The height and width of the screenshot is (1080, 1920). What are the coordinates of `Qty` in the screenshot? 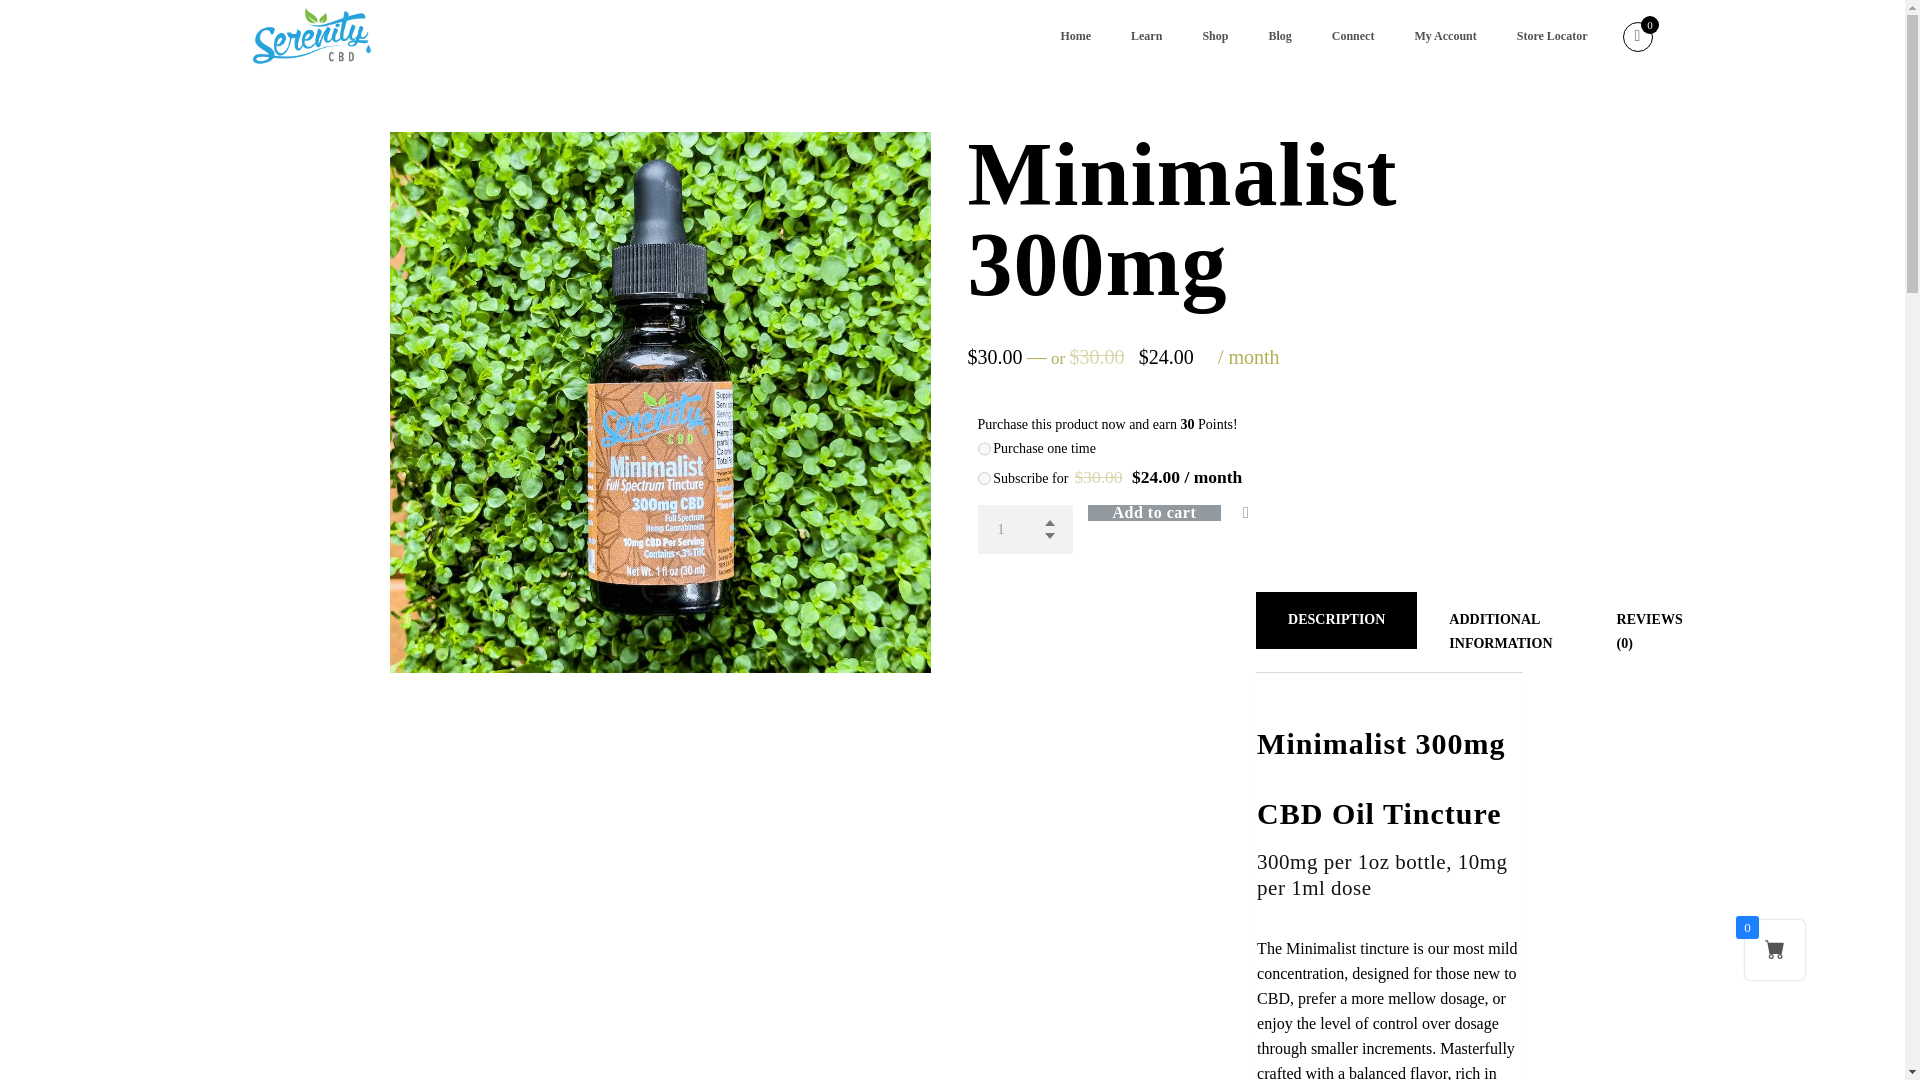 It's located at (1025, 530).